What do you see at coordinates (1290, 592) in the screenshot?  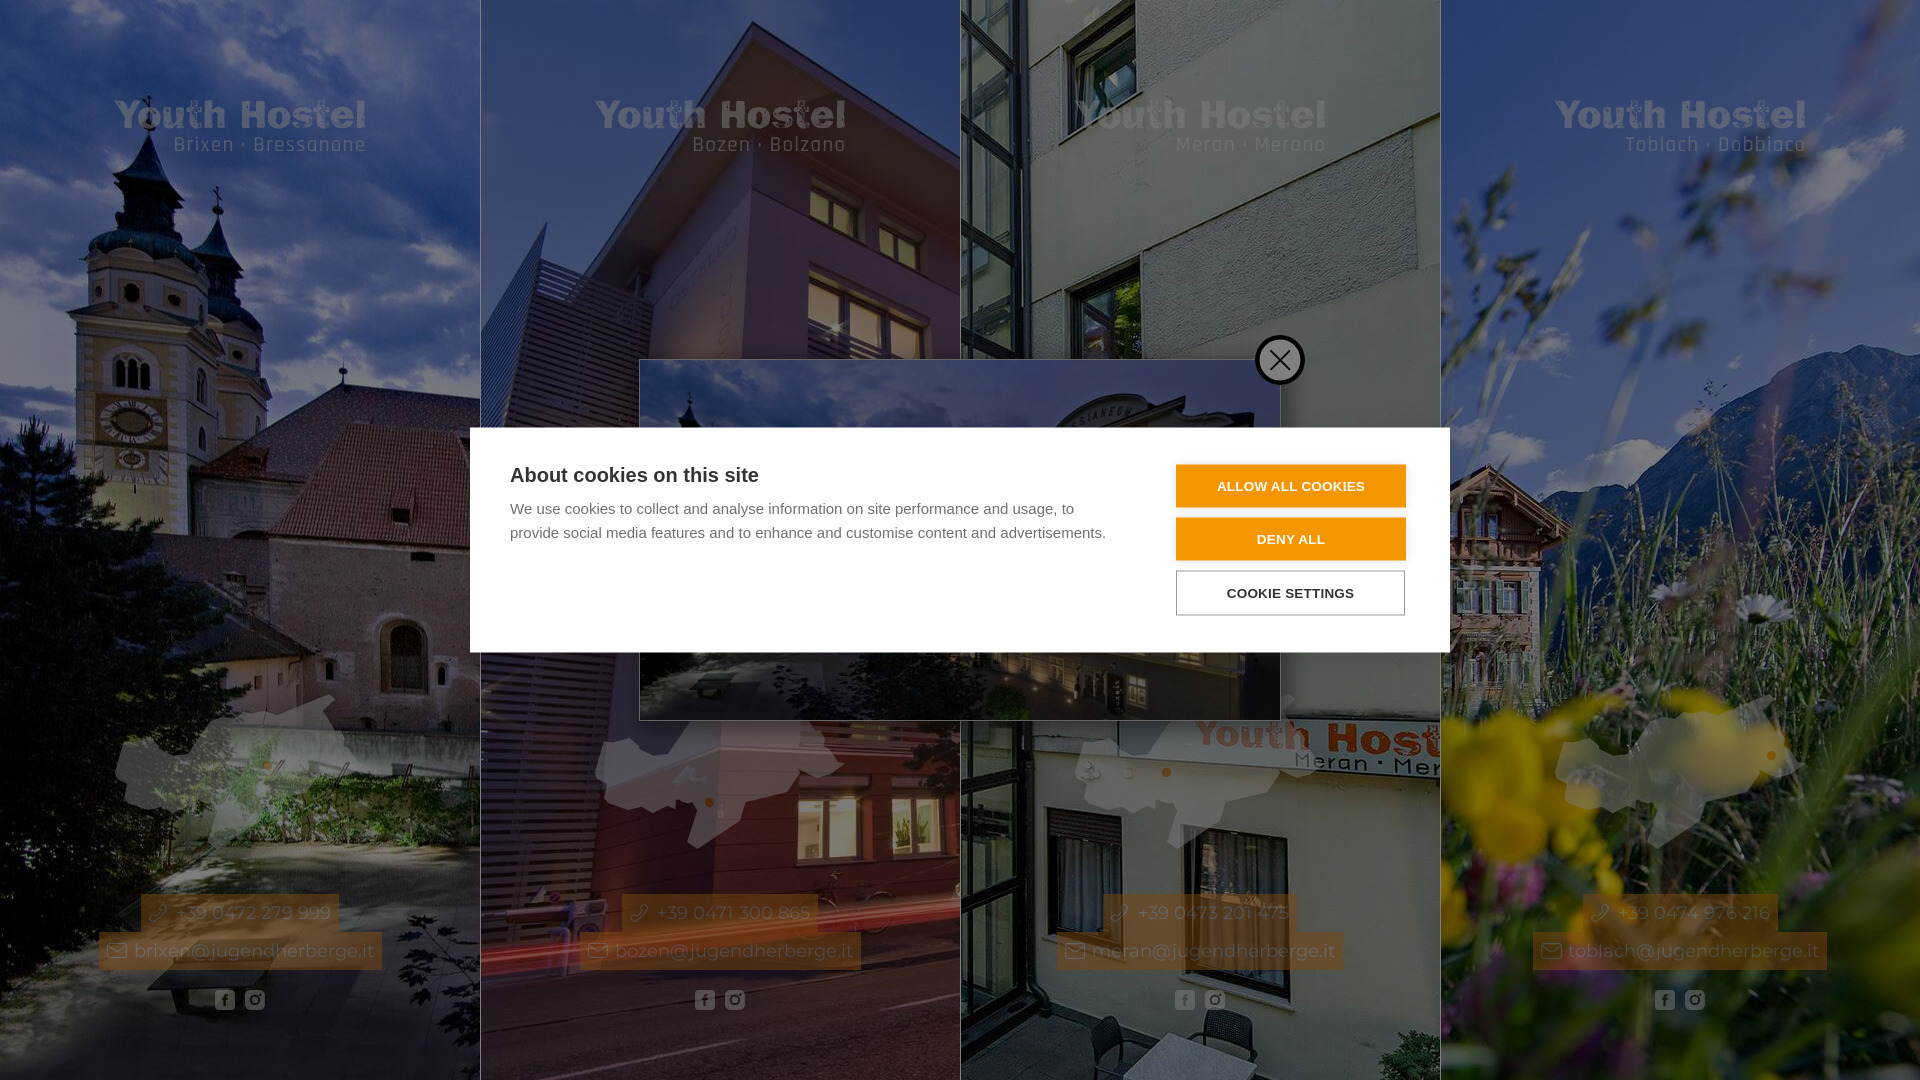 I see `COOKIE SETTINGS` at bounding box center [1290, 592].